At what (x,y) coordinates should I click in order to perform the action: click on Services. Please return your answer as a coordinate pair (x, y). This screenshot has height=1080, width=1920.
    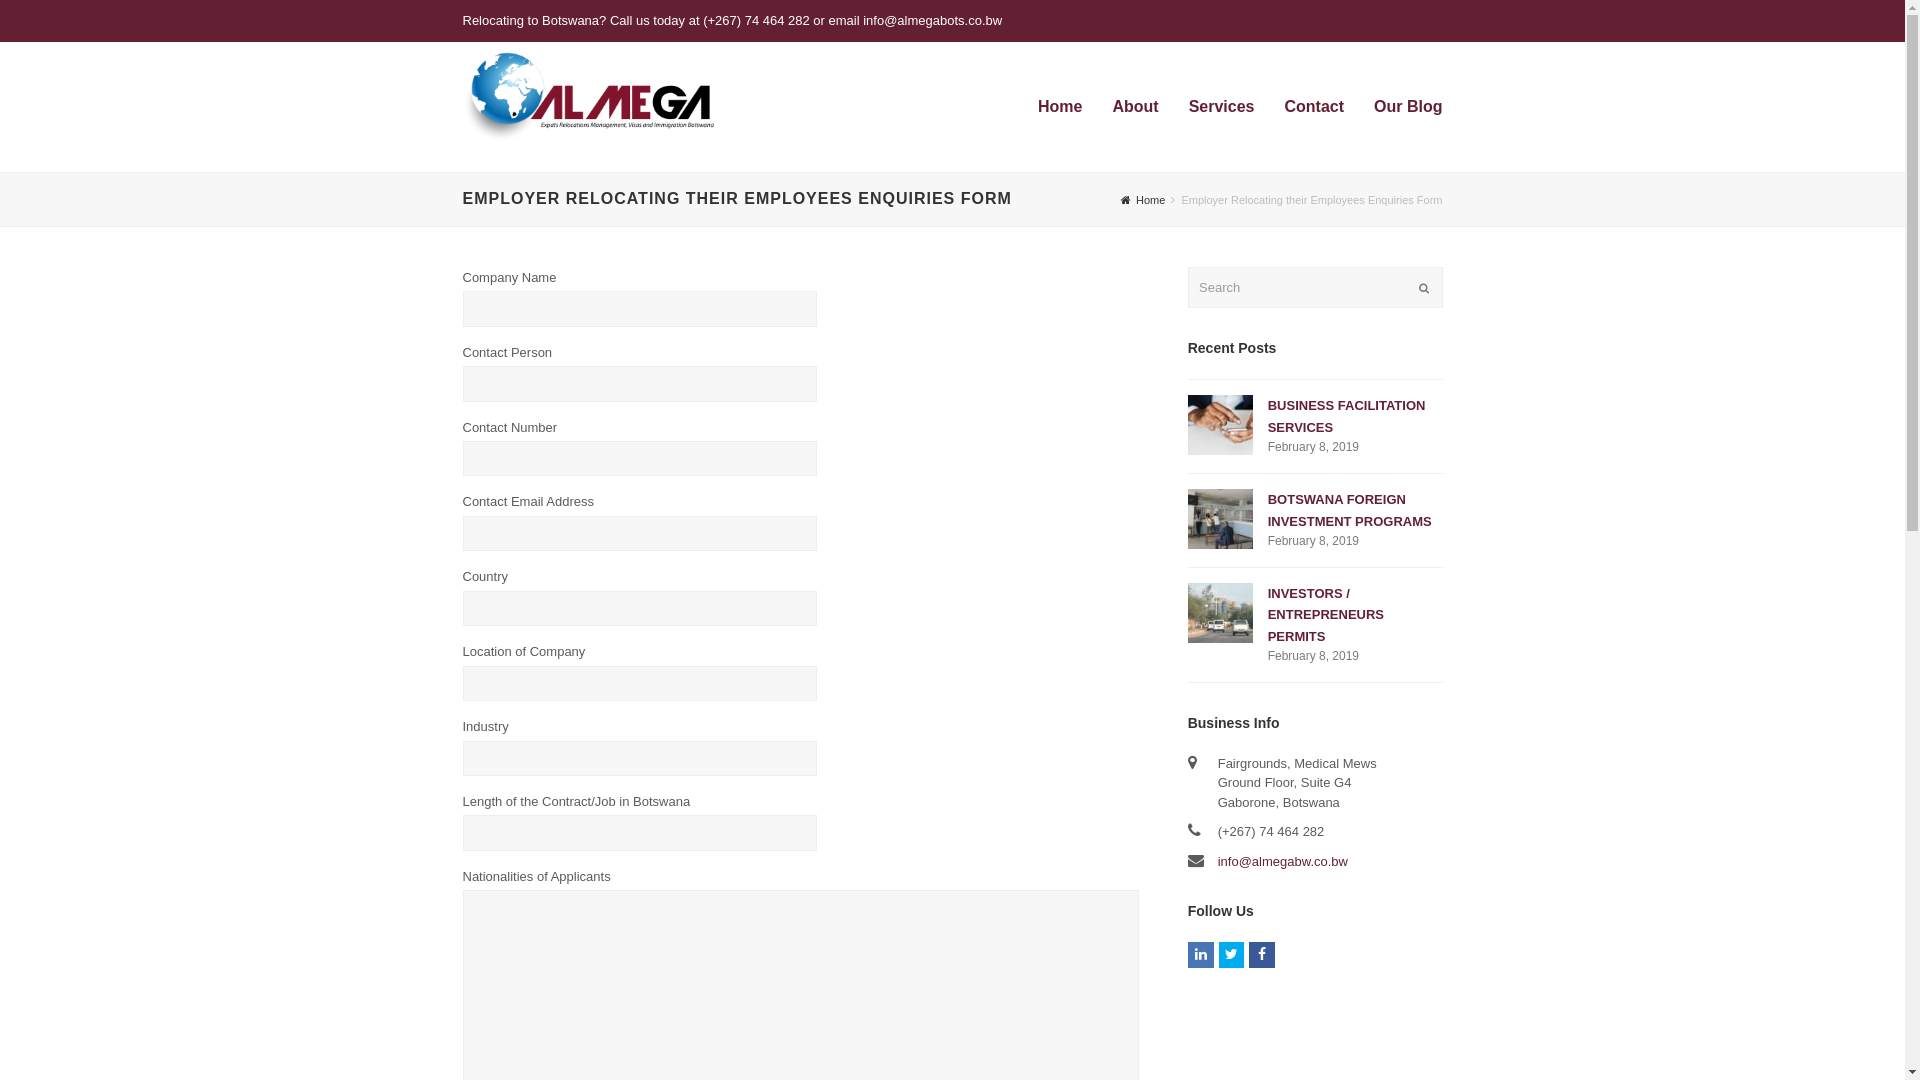
    Looking at the image, I should click on (1222, 107).